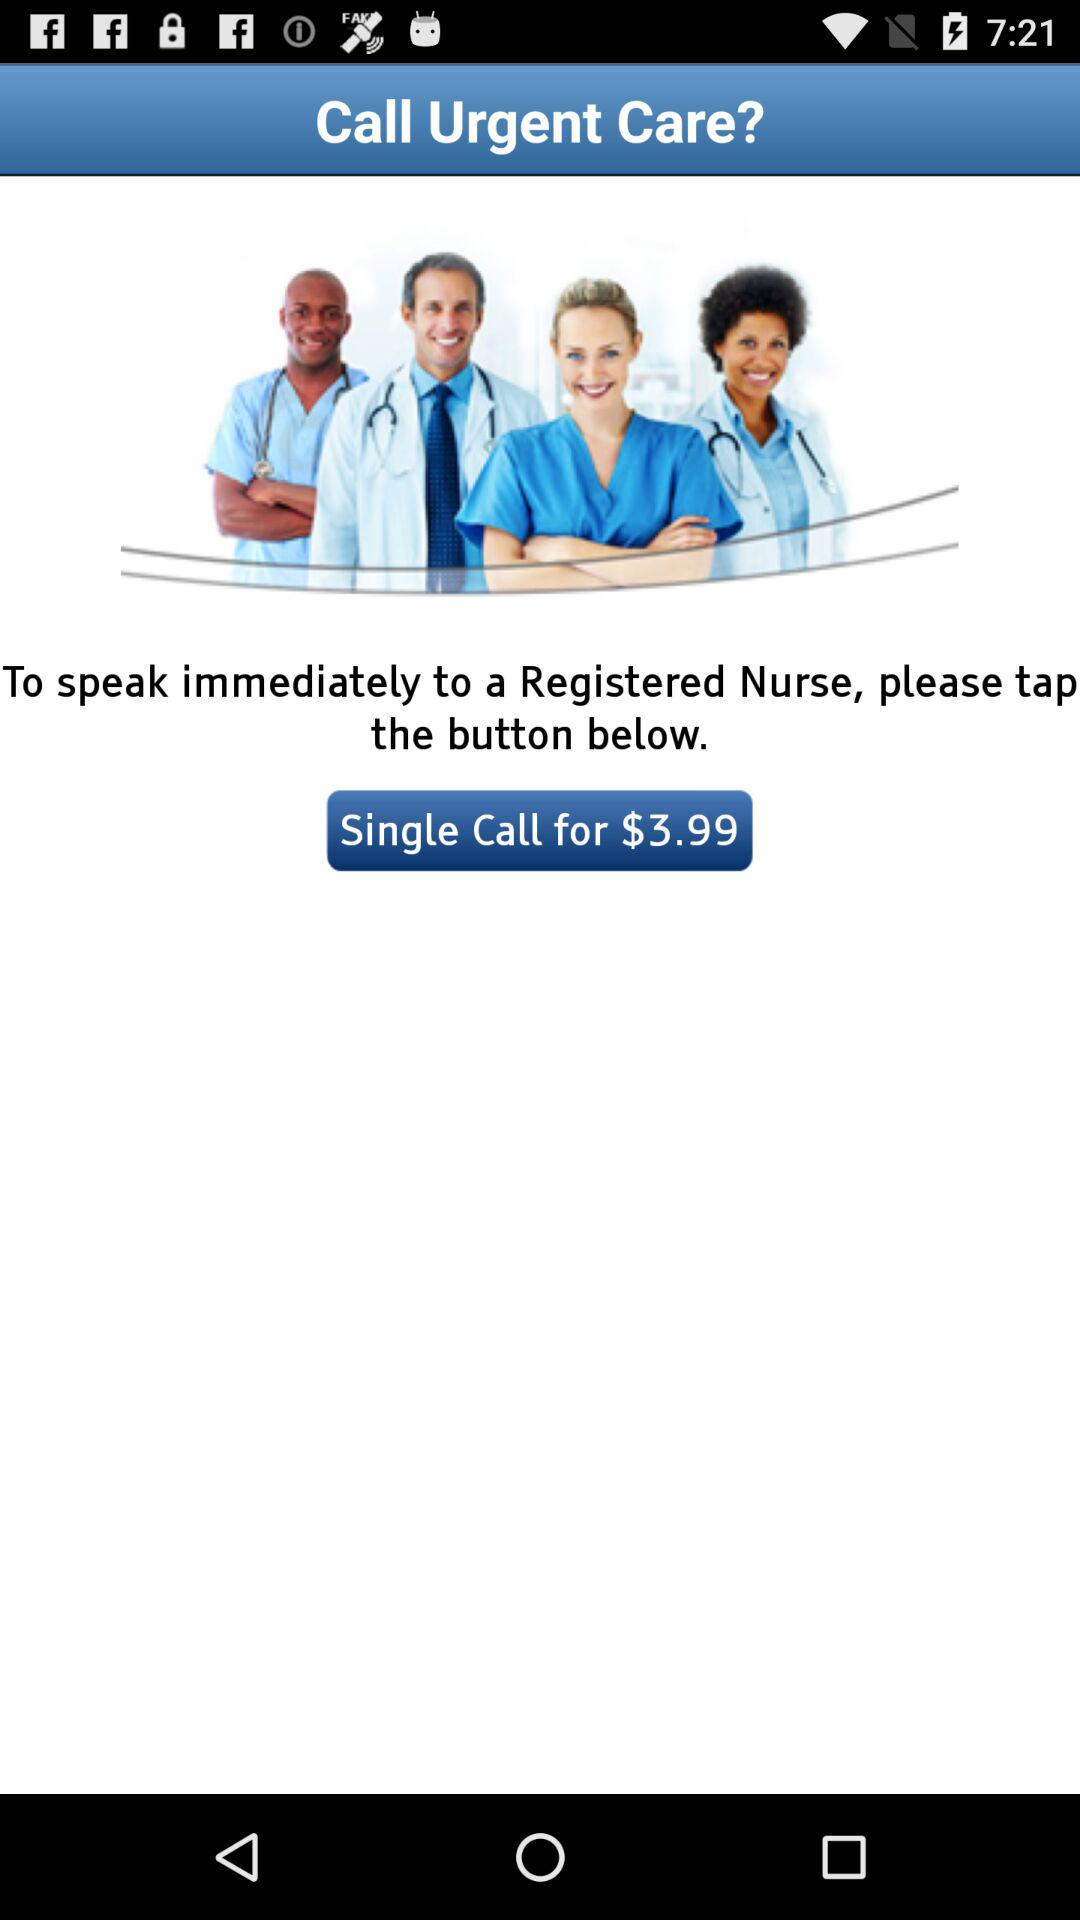  What do you see at coordinates (540, 830) in the screenshot?
I see `scroll to the single call for icon` at bounding box center [540, 830].